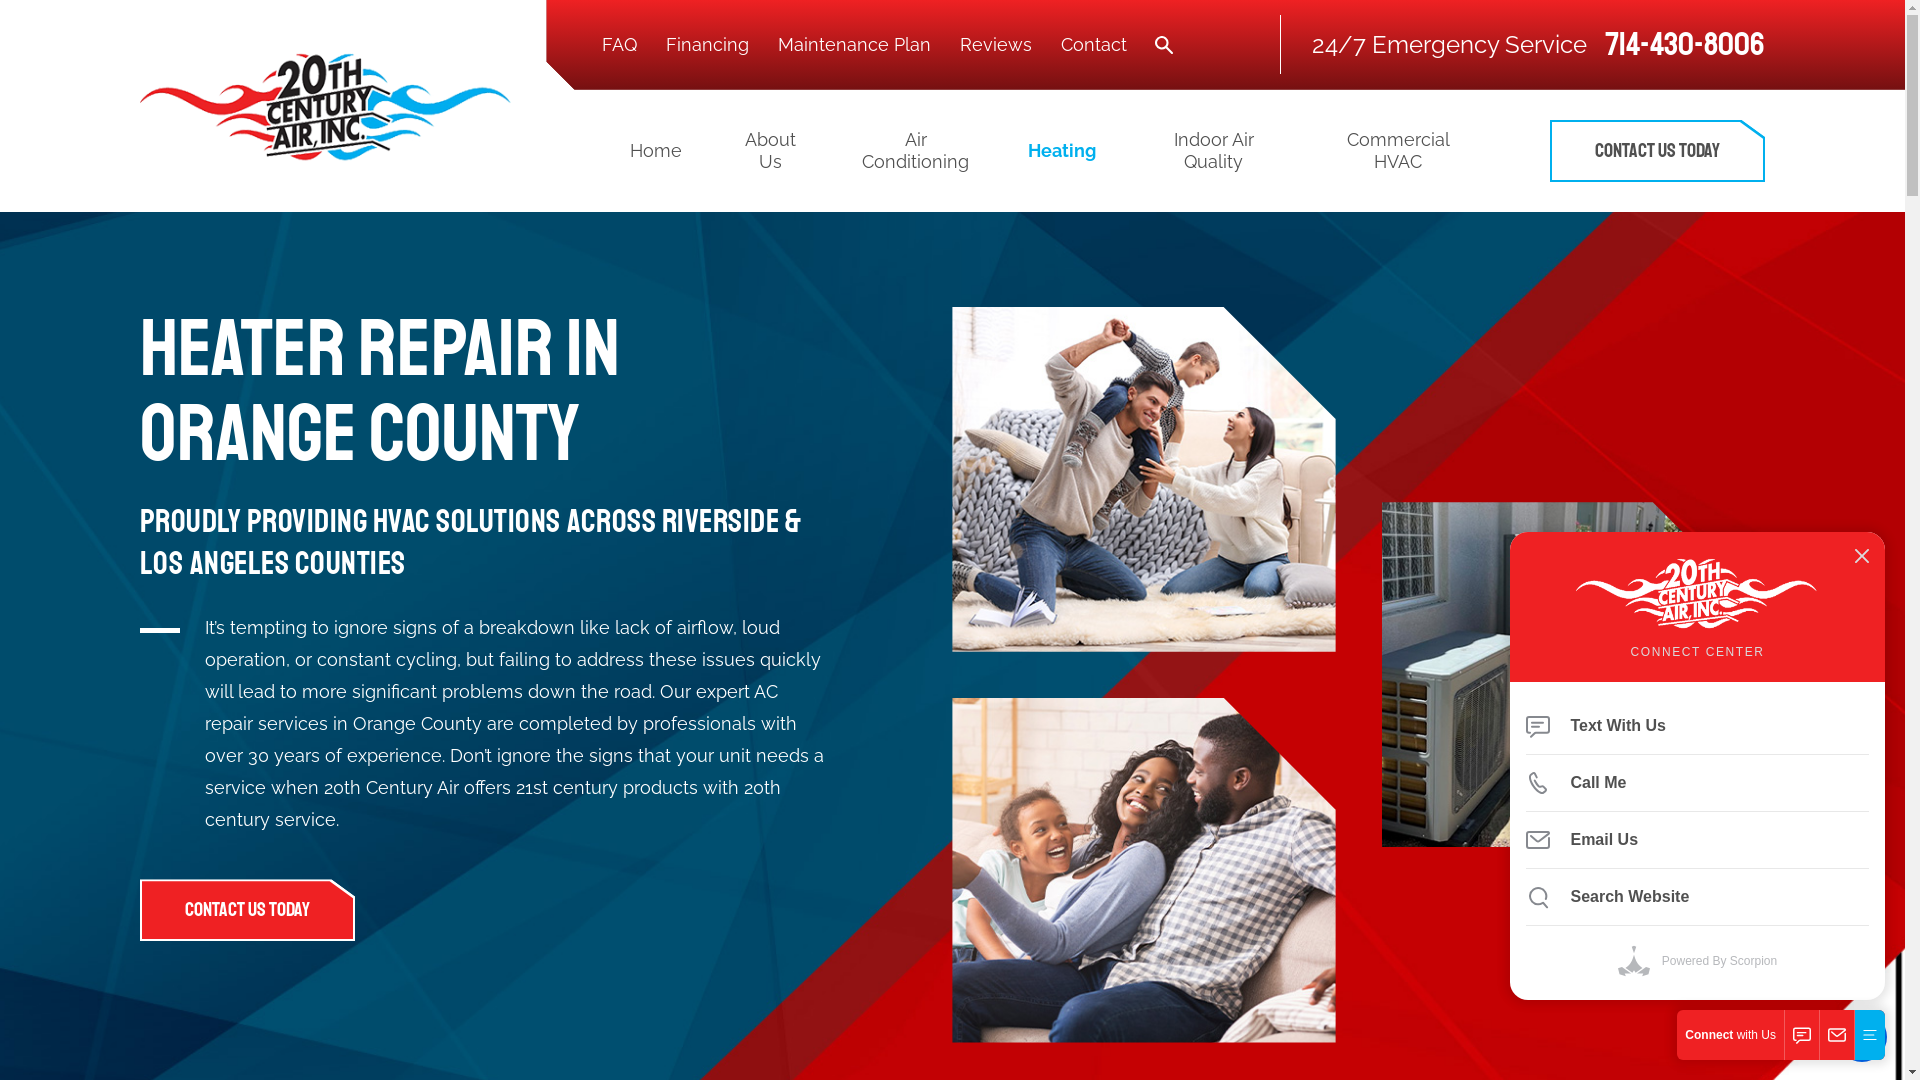 Image resolution: width=1920 pixels, height=1080 pixels. Describe the element at coordinates (620, 44) in the screenshot. I see `FAQ` at that location.